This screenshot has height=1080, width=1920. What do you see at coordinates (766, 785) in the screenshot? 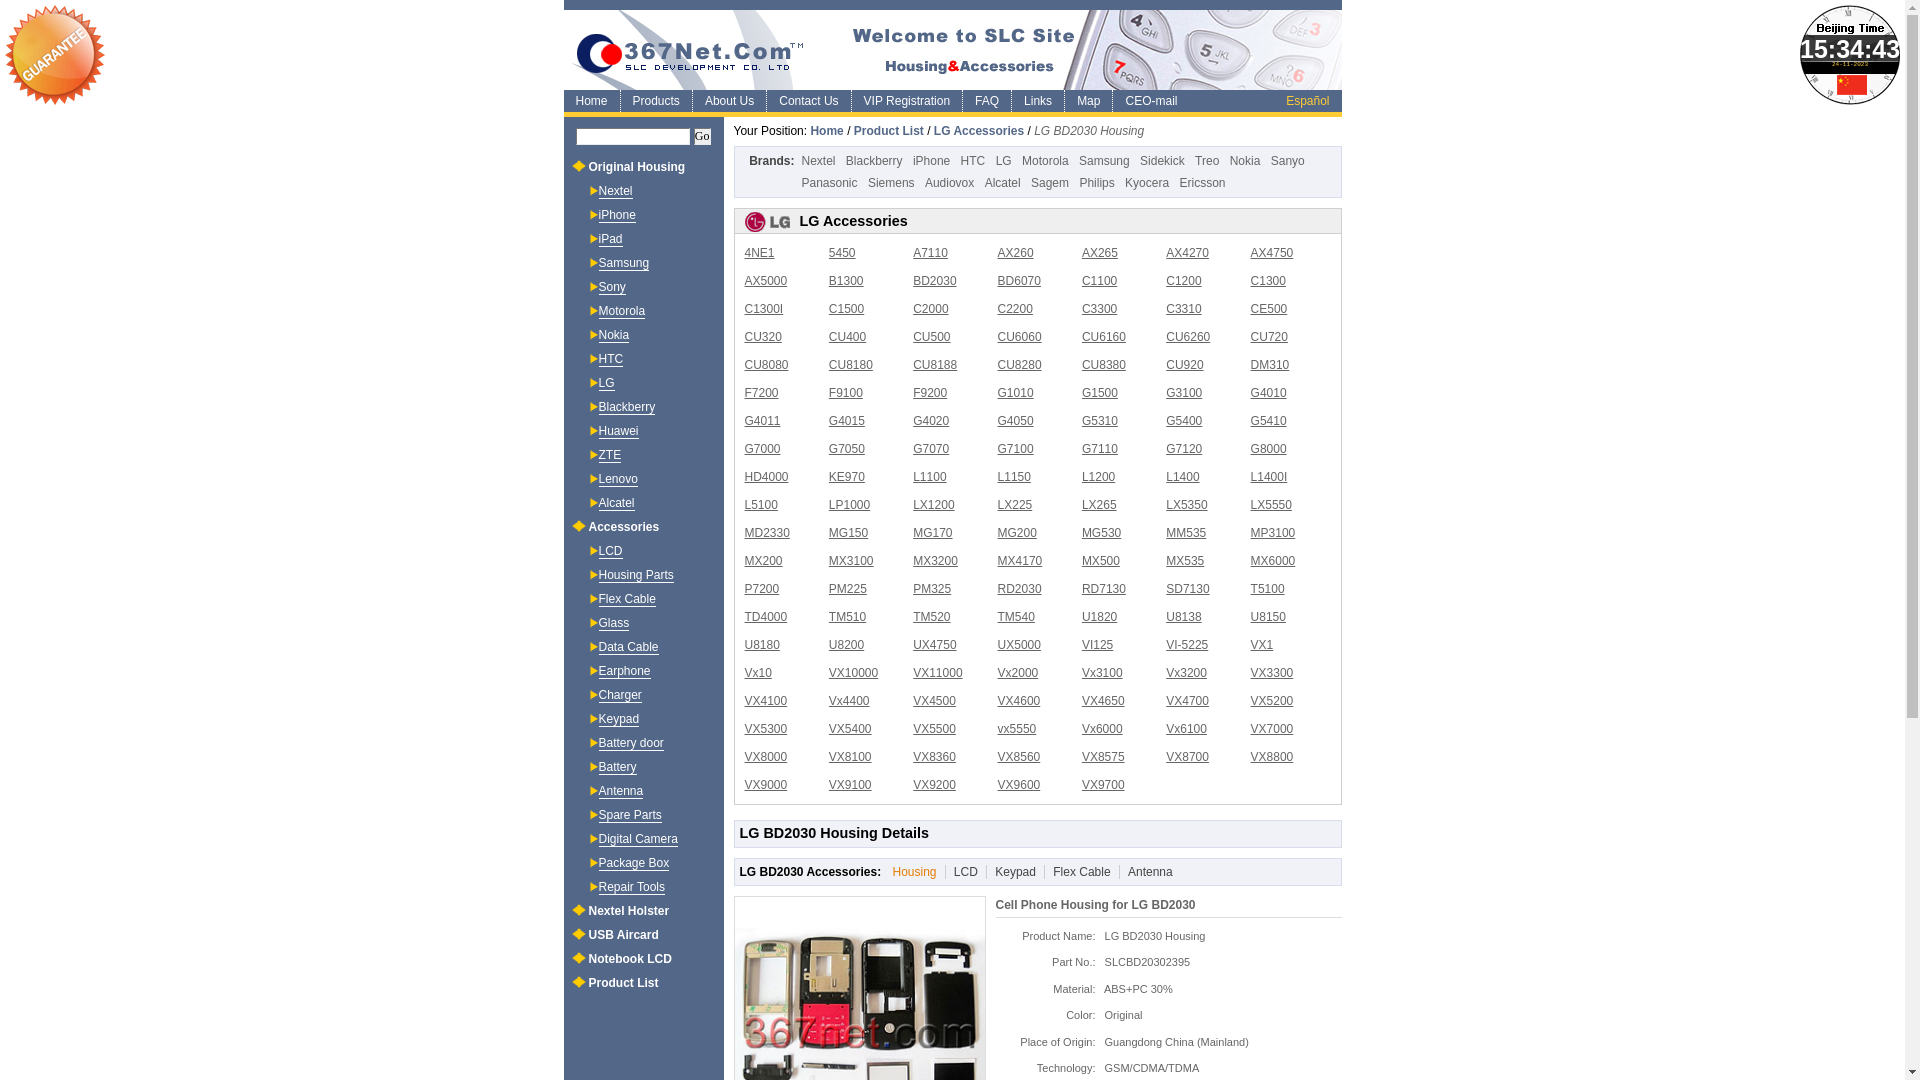
I see `VX9000` at bounding box center [766, 785].